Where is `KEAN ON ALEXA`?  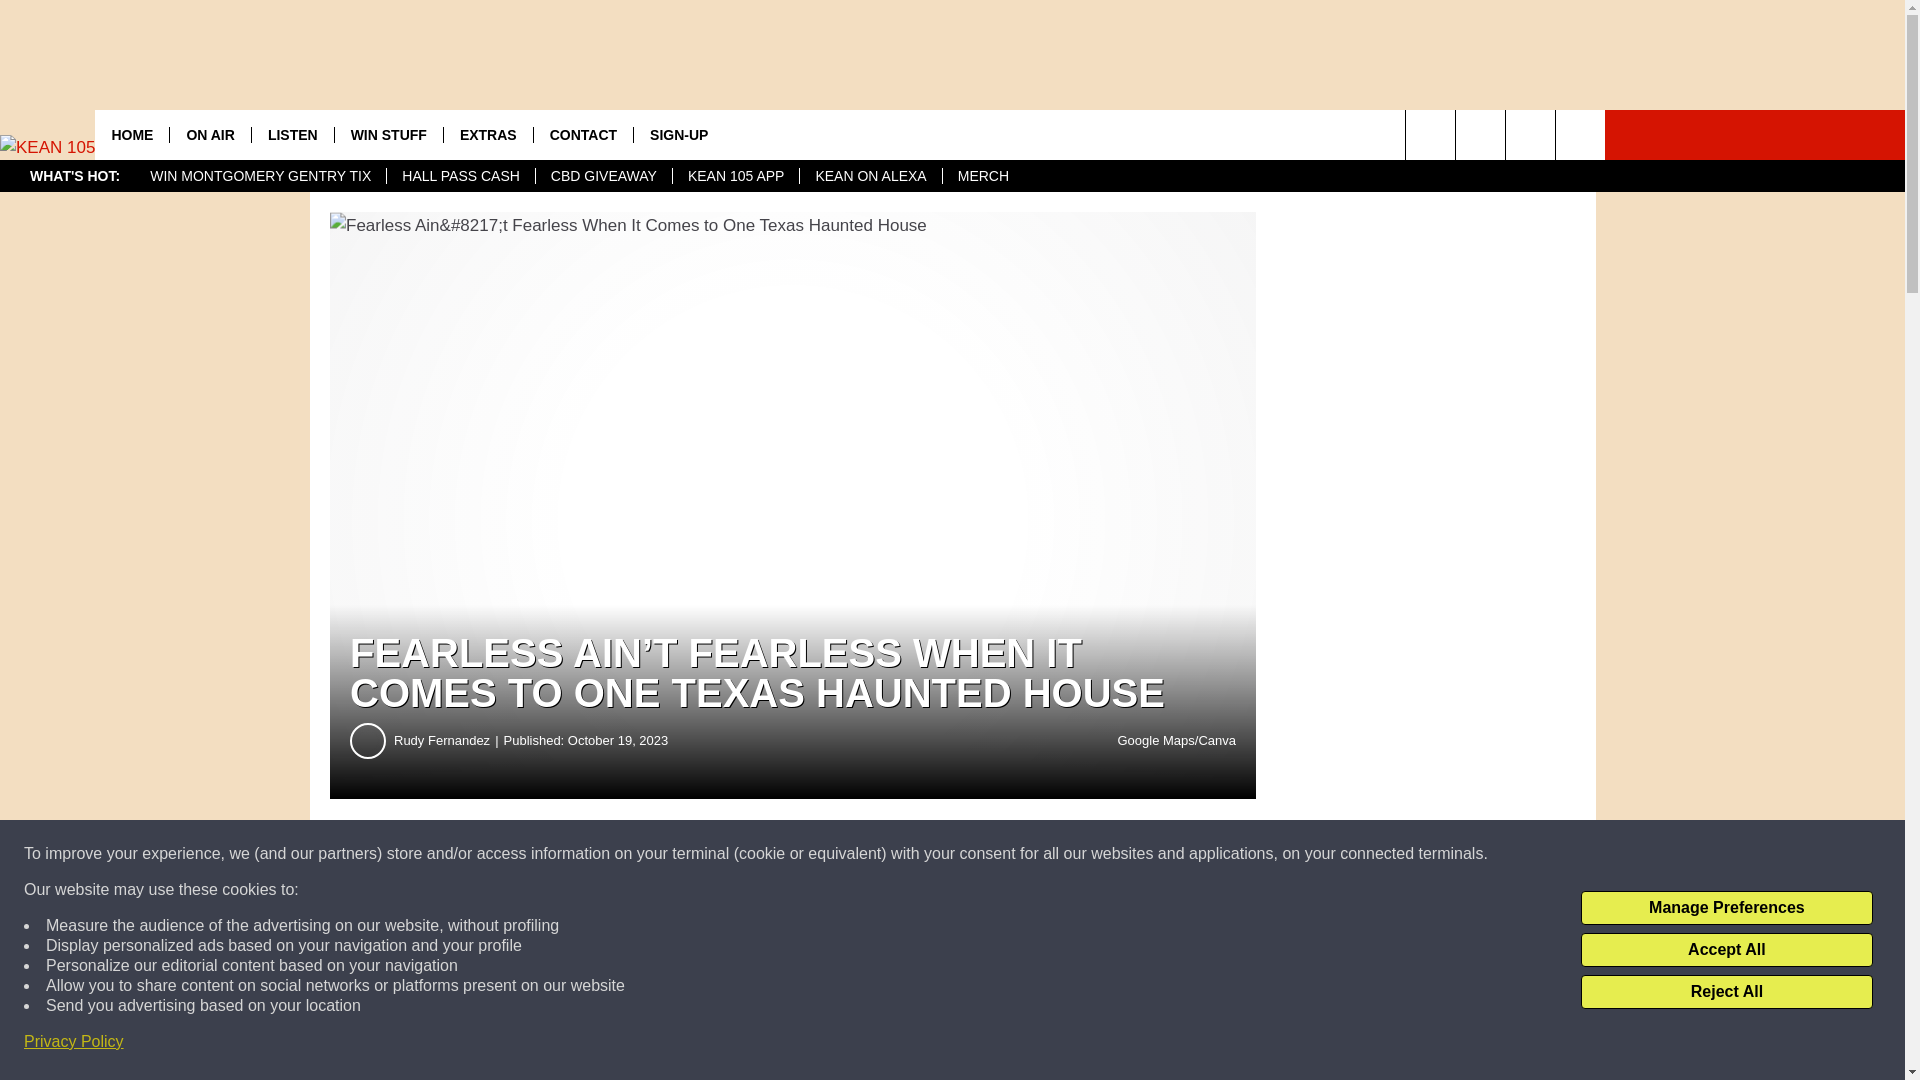
KEAN ON ALEXA is located at coordinates (869, 176).